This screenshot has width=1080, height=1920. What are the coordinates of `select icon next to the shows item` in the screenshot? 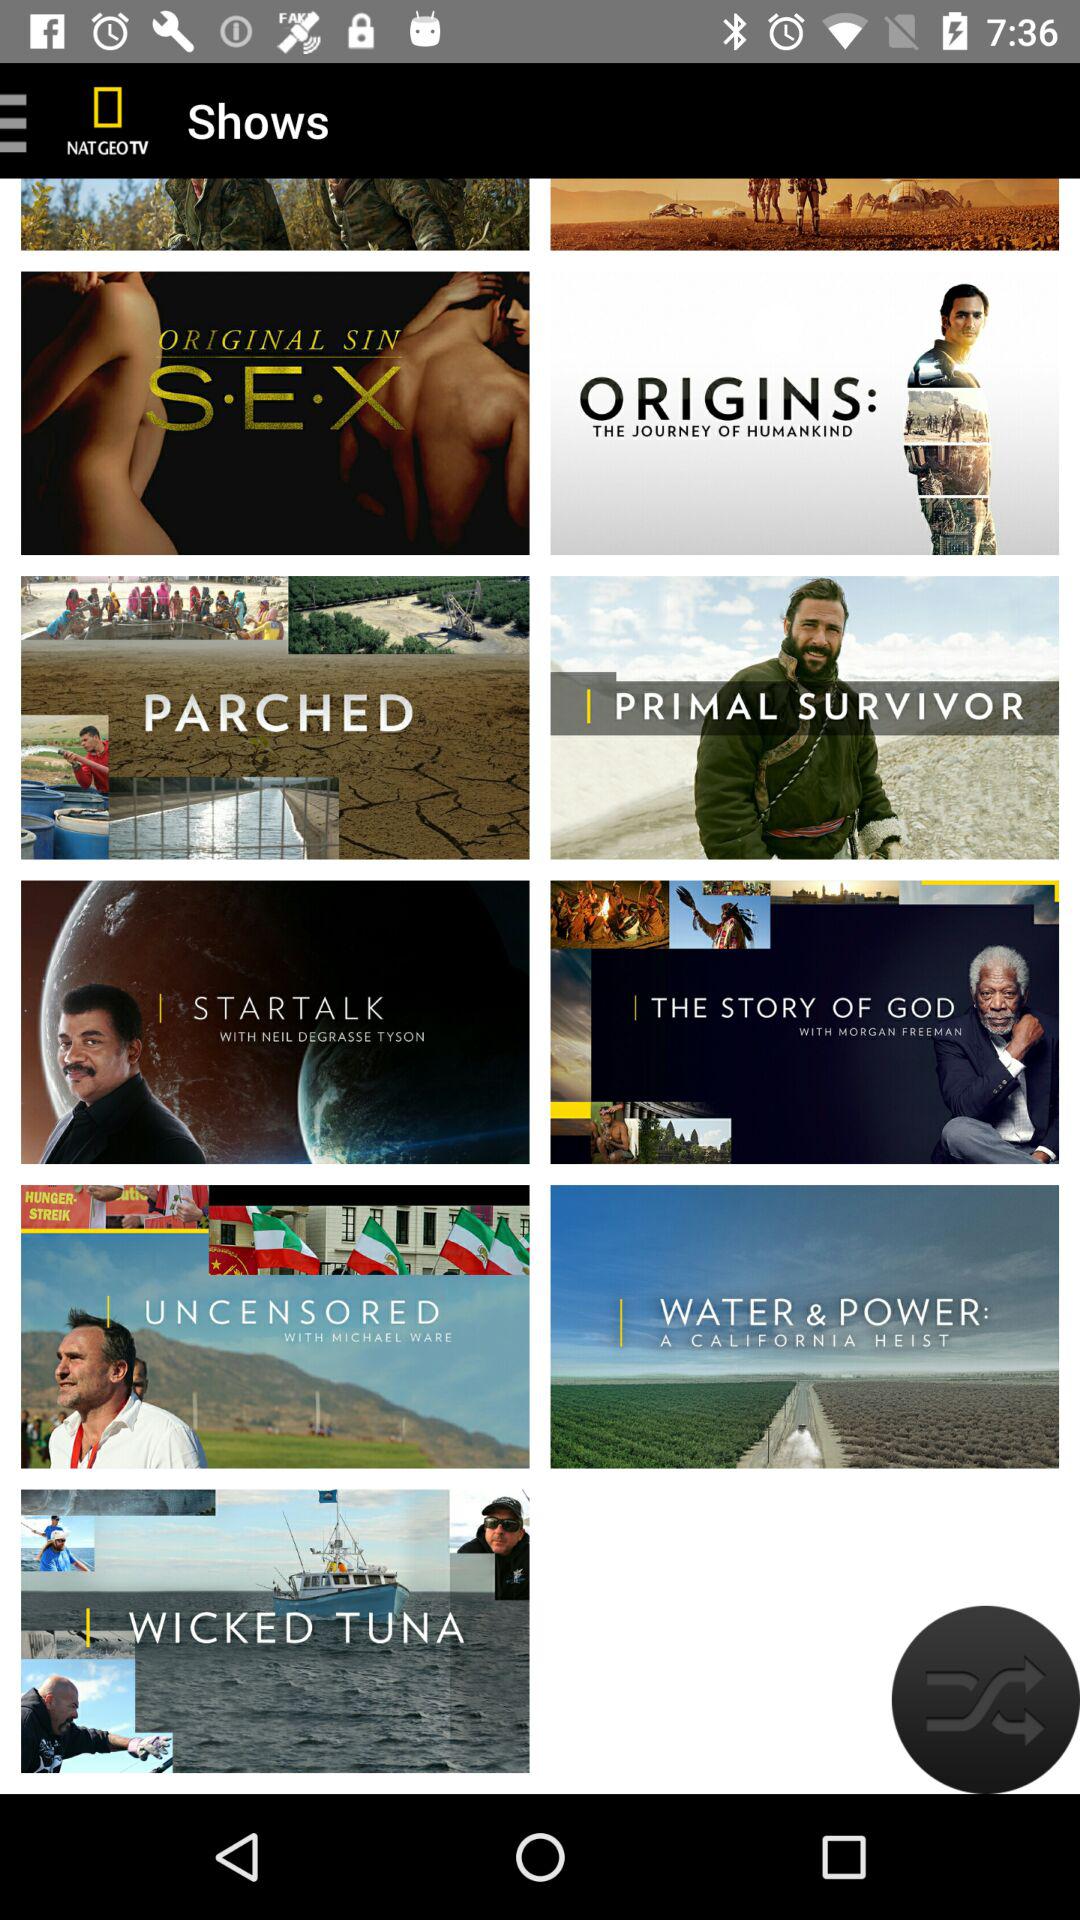 It's located at (108, 120).